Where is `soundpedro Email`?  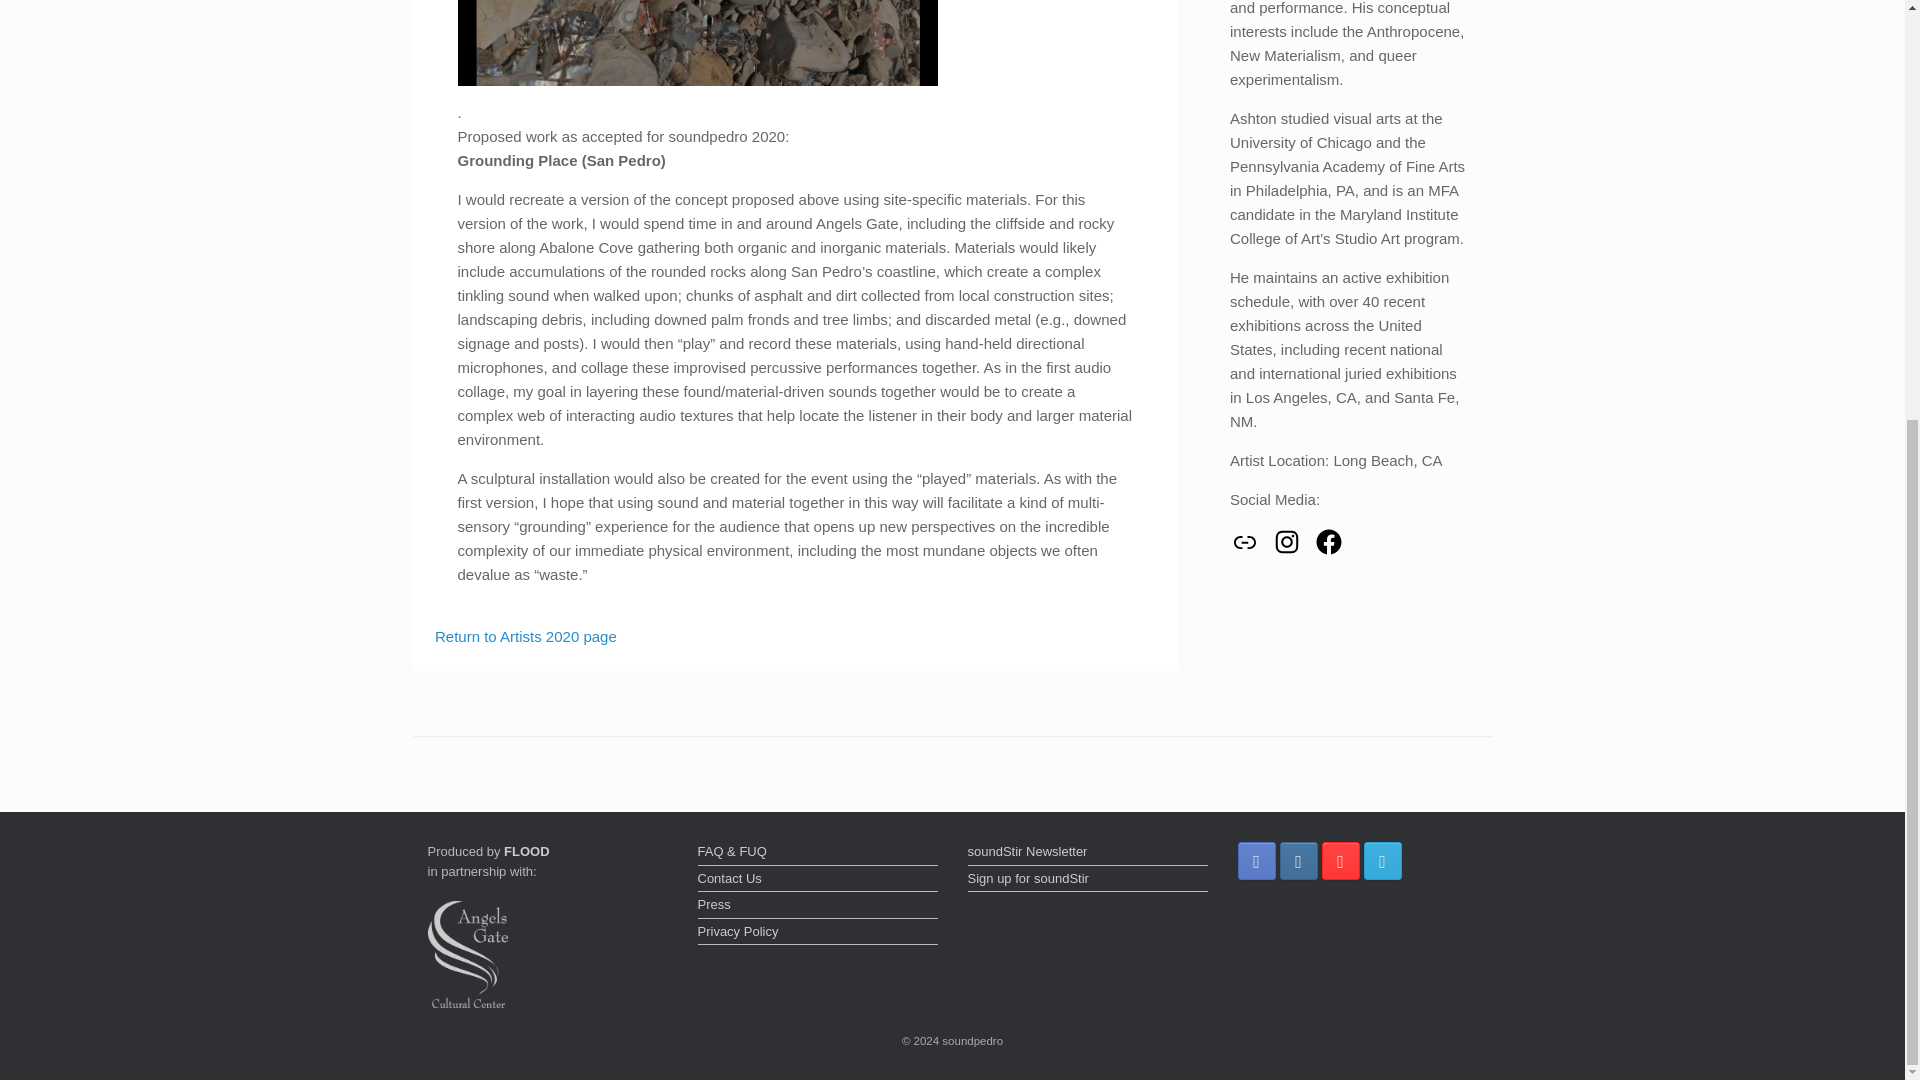 soundpedro Email is located at coordinates (1382, 861).